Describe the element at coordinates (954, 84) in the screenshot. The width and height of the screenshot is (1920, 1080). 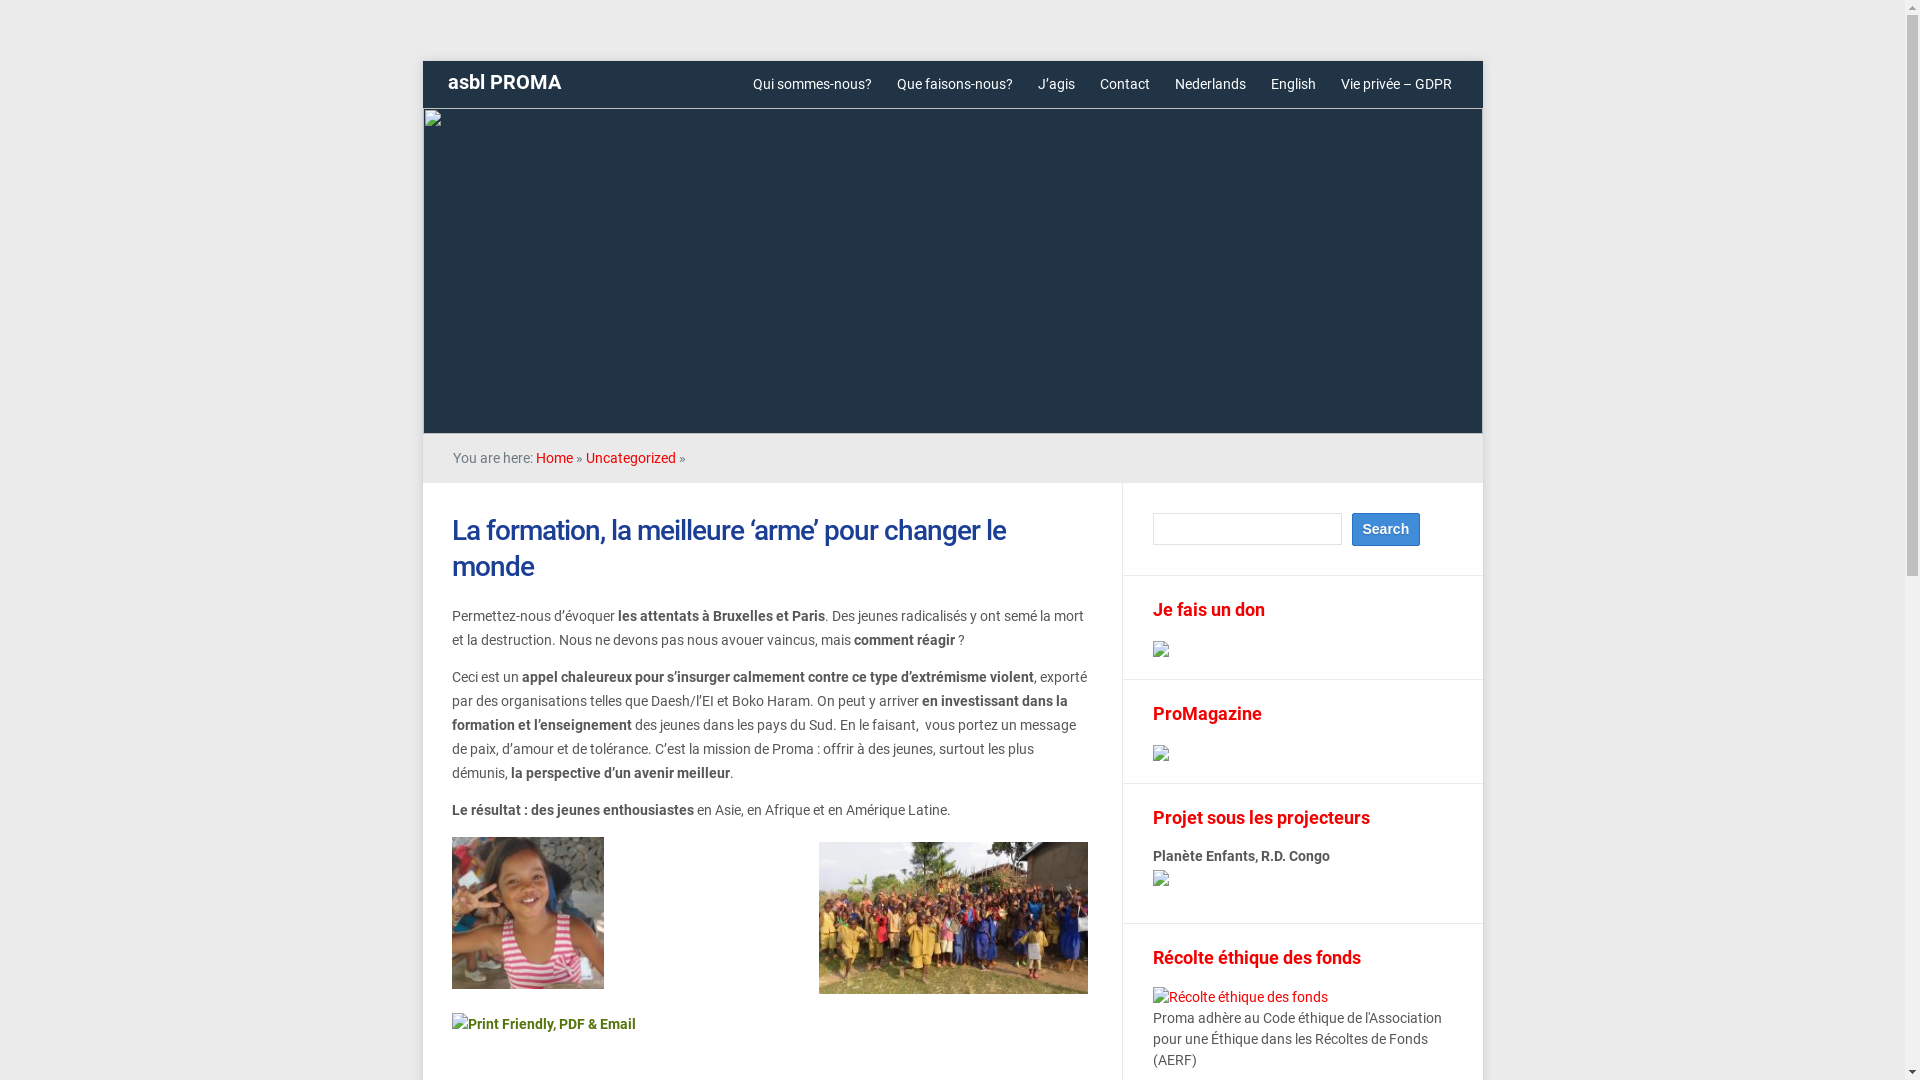
I see `Que faisons-nous?` at that location.